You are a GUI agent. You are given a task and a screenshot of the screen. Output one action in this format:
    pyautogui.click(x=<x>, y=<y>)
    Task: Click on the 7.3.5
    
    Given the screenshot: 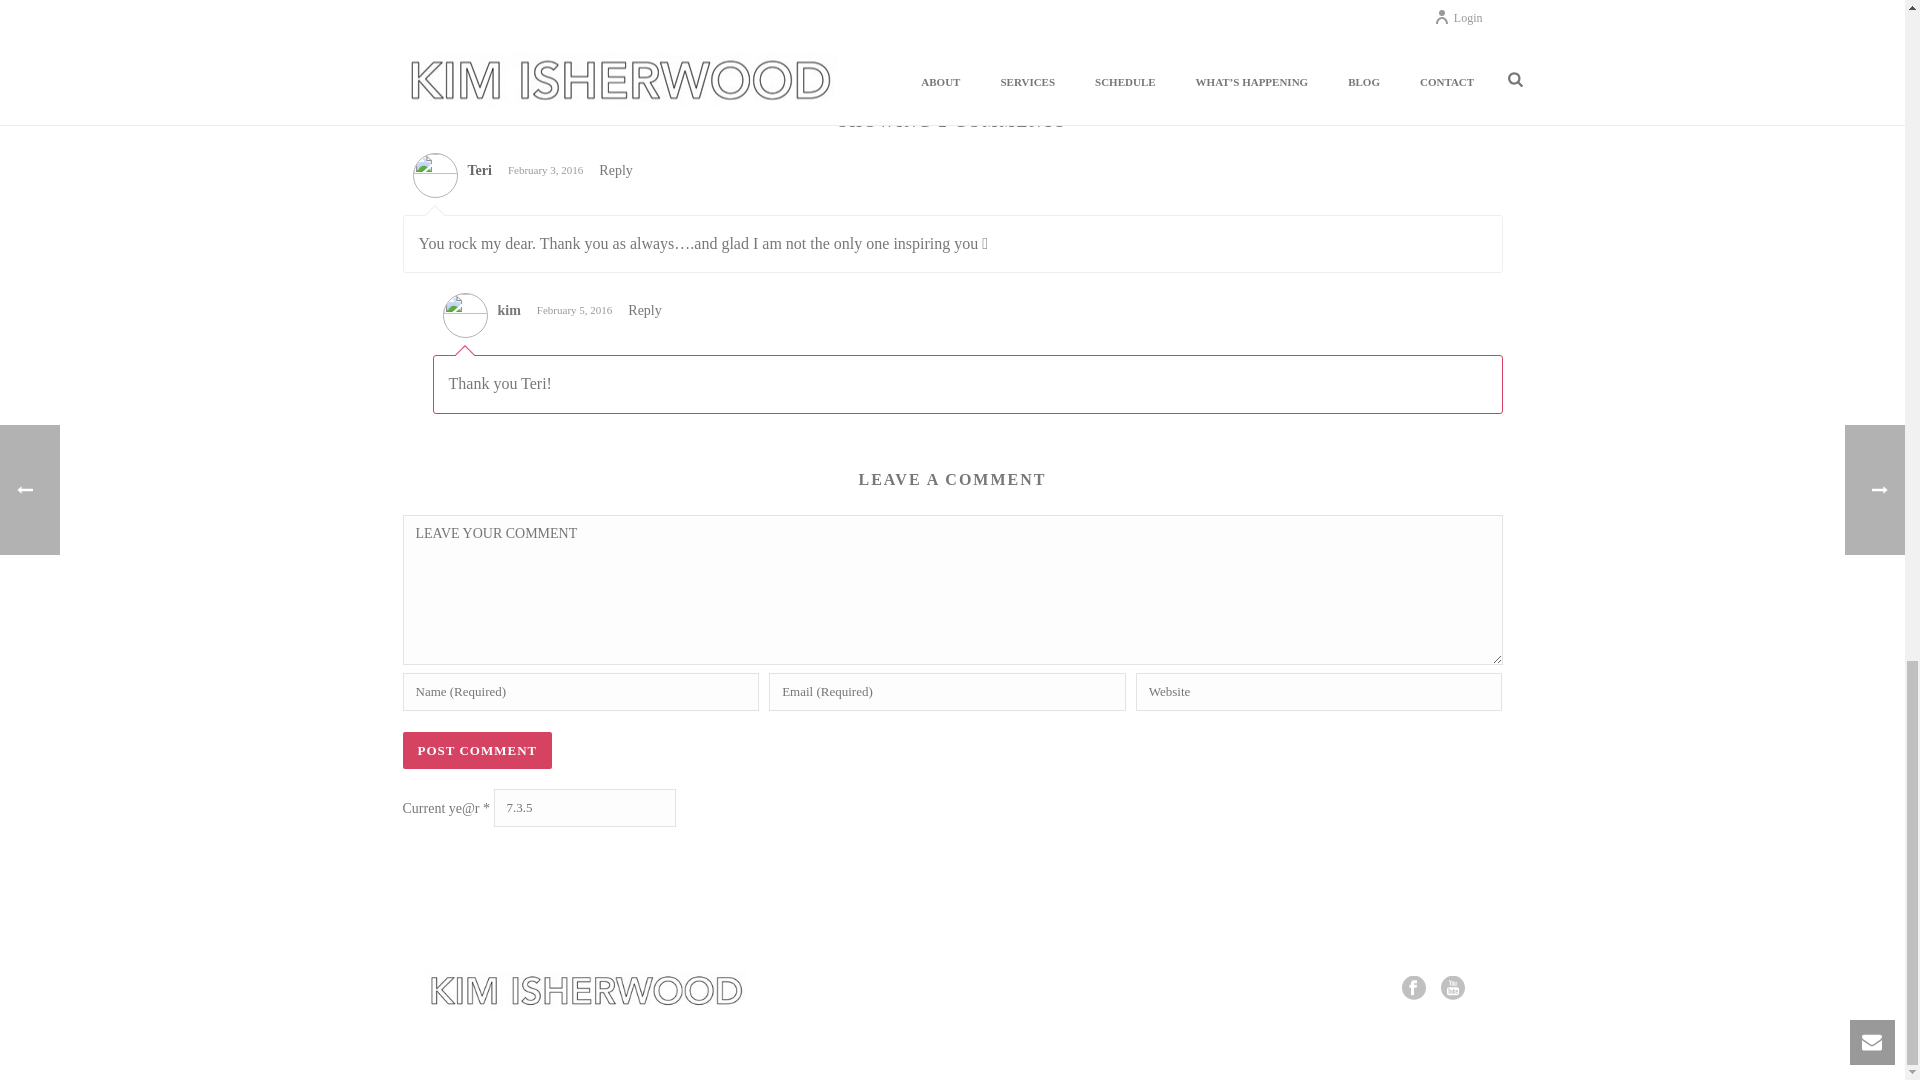 What is the action you would take?
    pyautogui.click(x=584, y=808)
    